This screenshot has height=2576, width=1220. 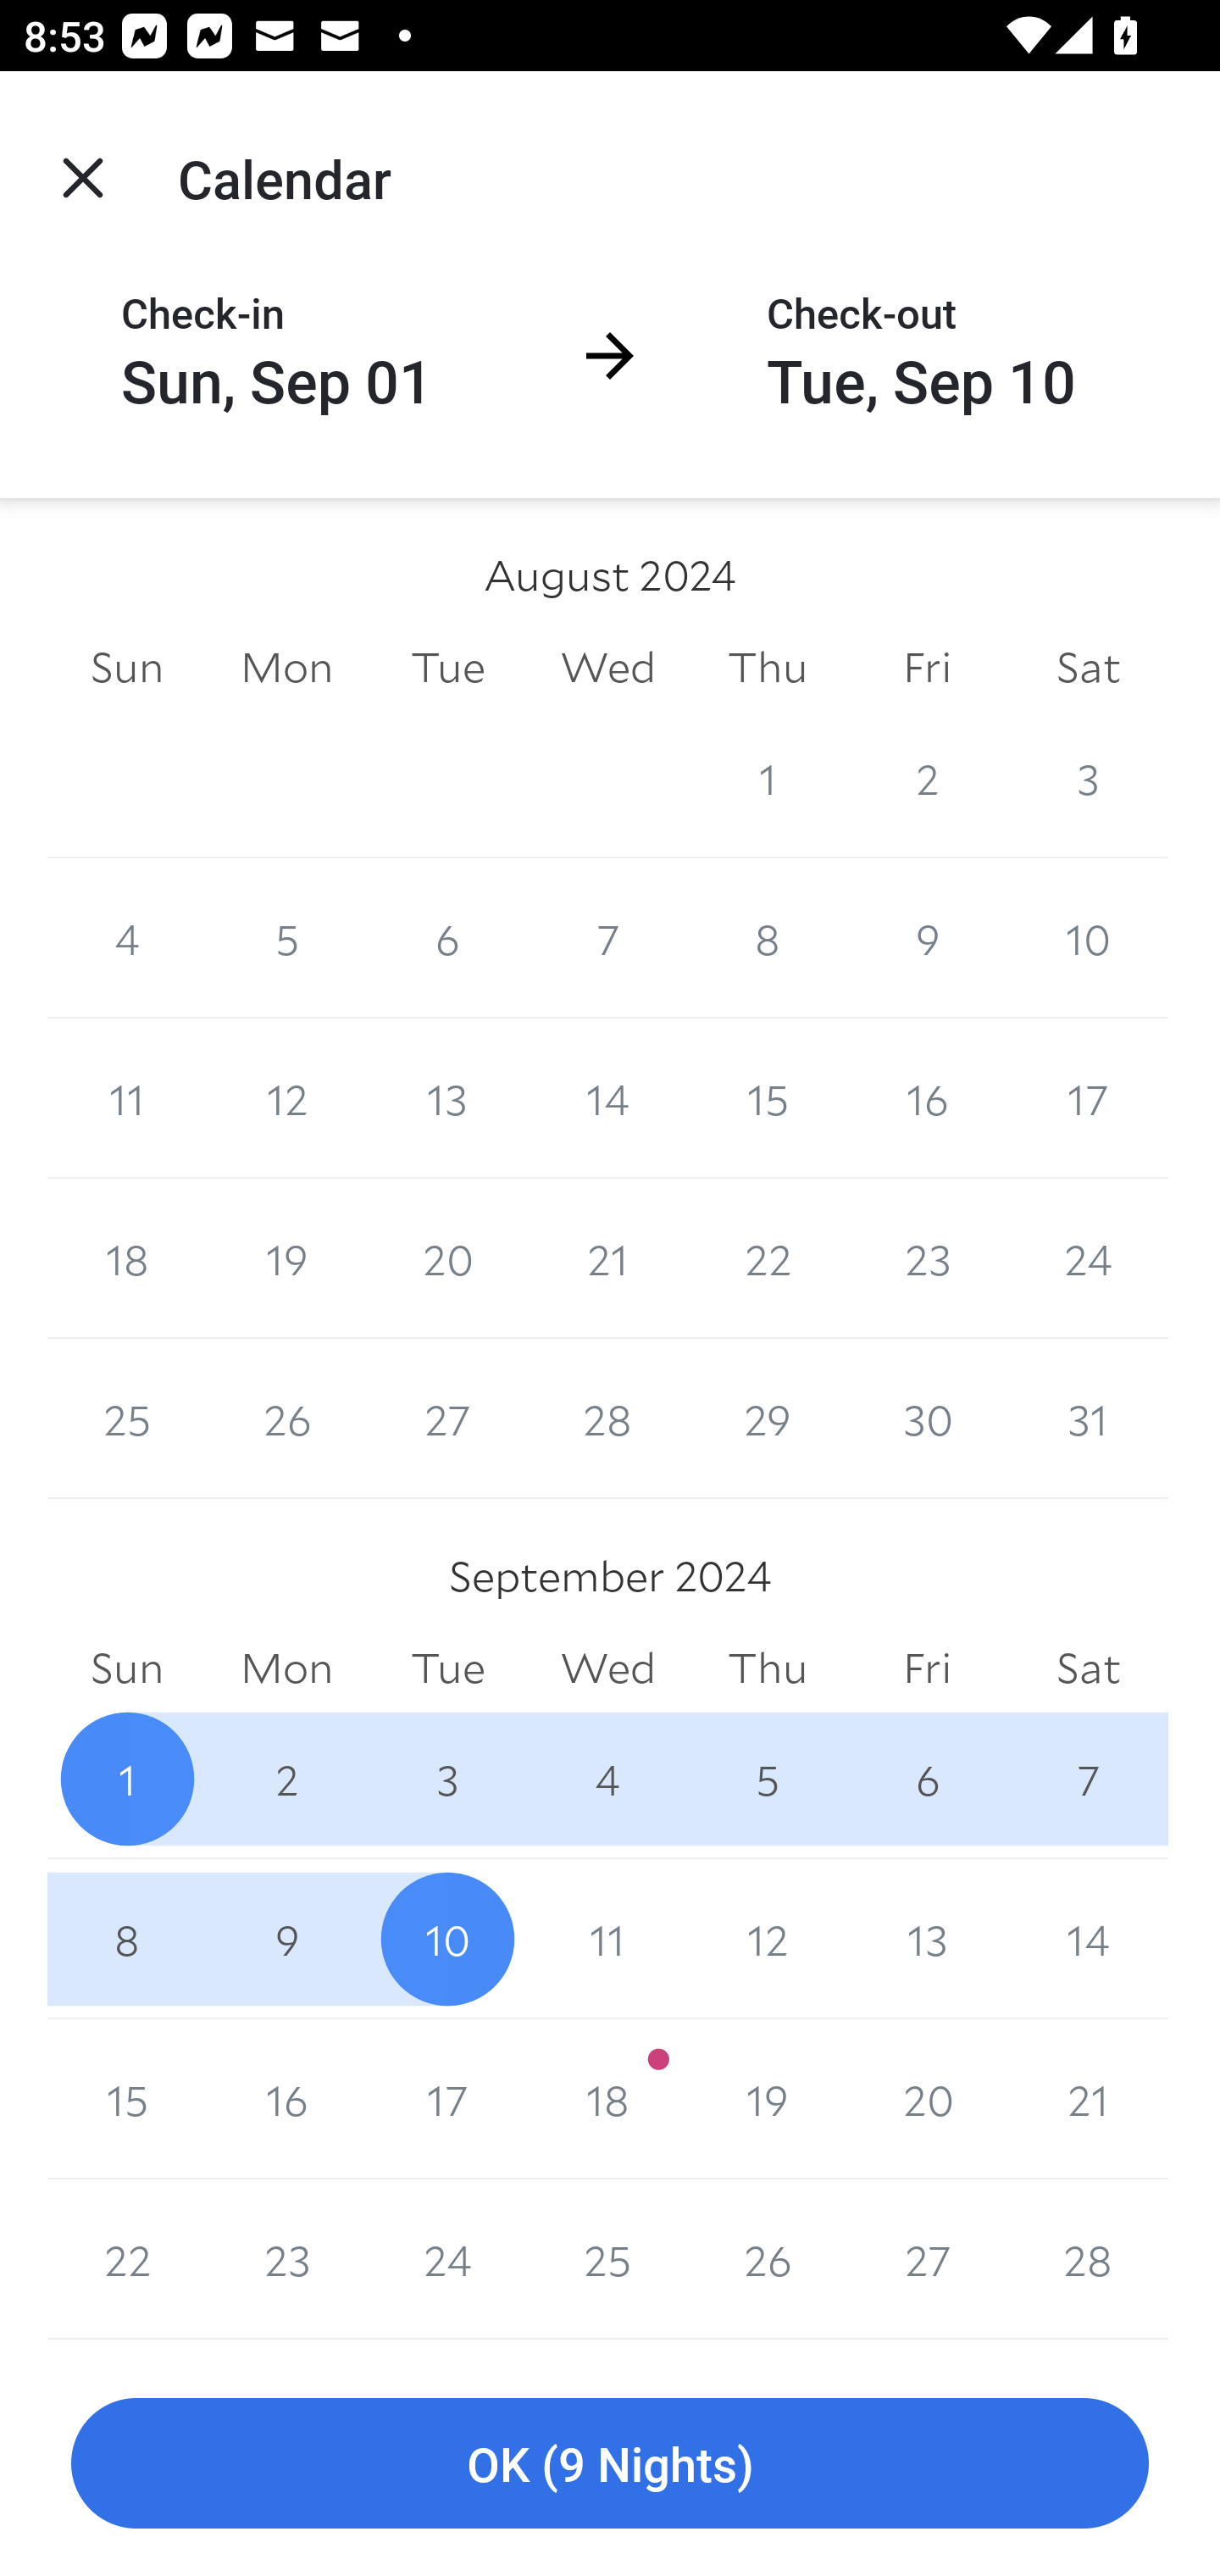 I want to click on Fri, so click(x=927, y=1669).